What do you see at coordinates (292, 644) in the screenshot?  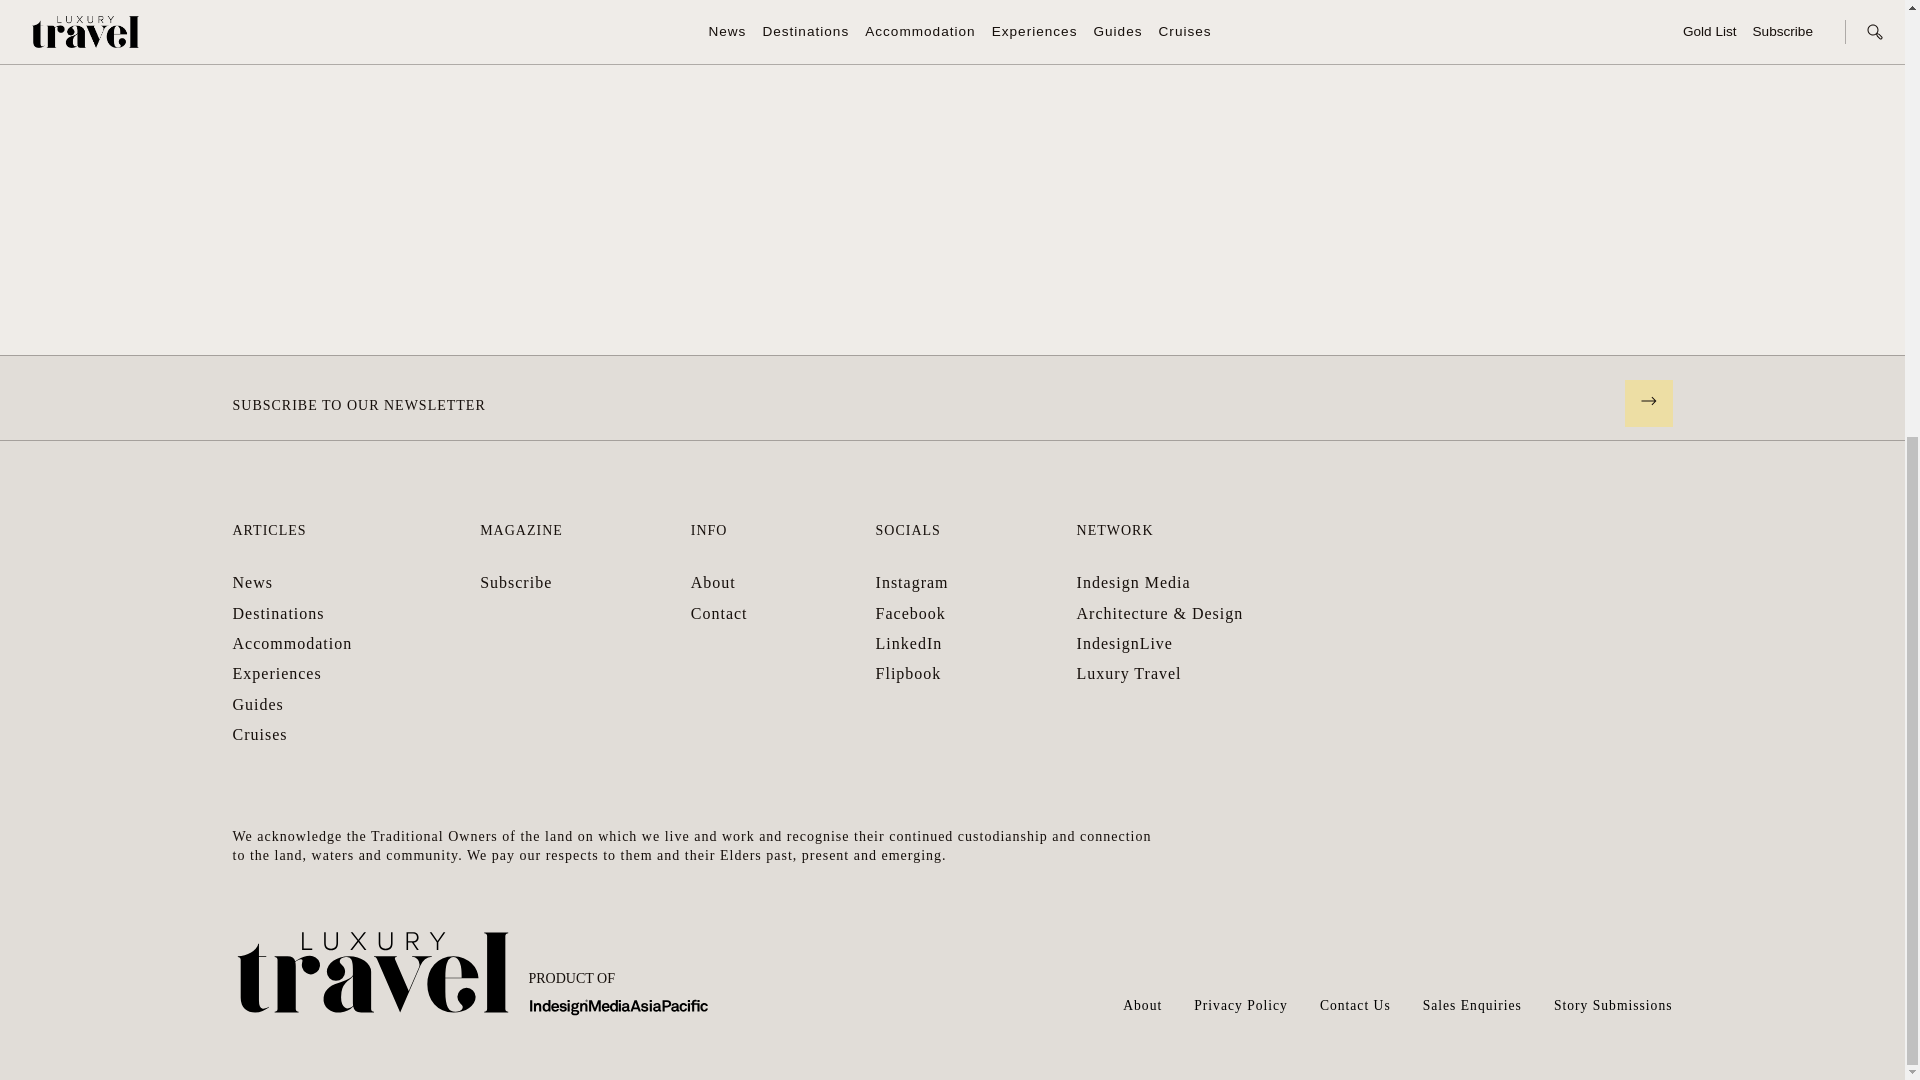 I see `Accommodation` at bounding box center [292, 644].